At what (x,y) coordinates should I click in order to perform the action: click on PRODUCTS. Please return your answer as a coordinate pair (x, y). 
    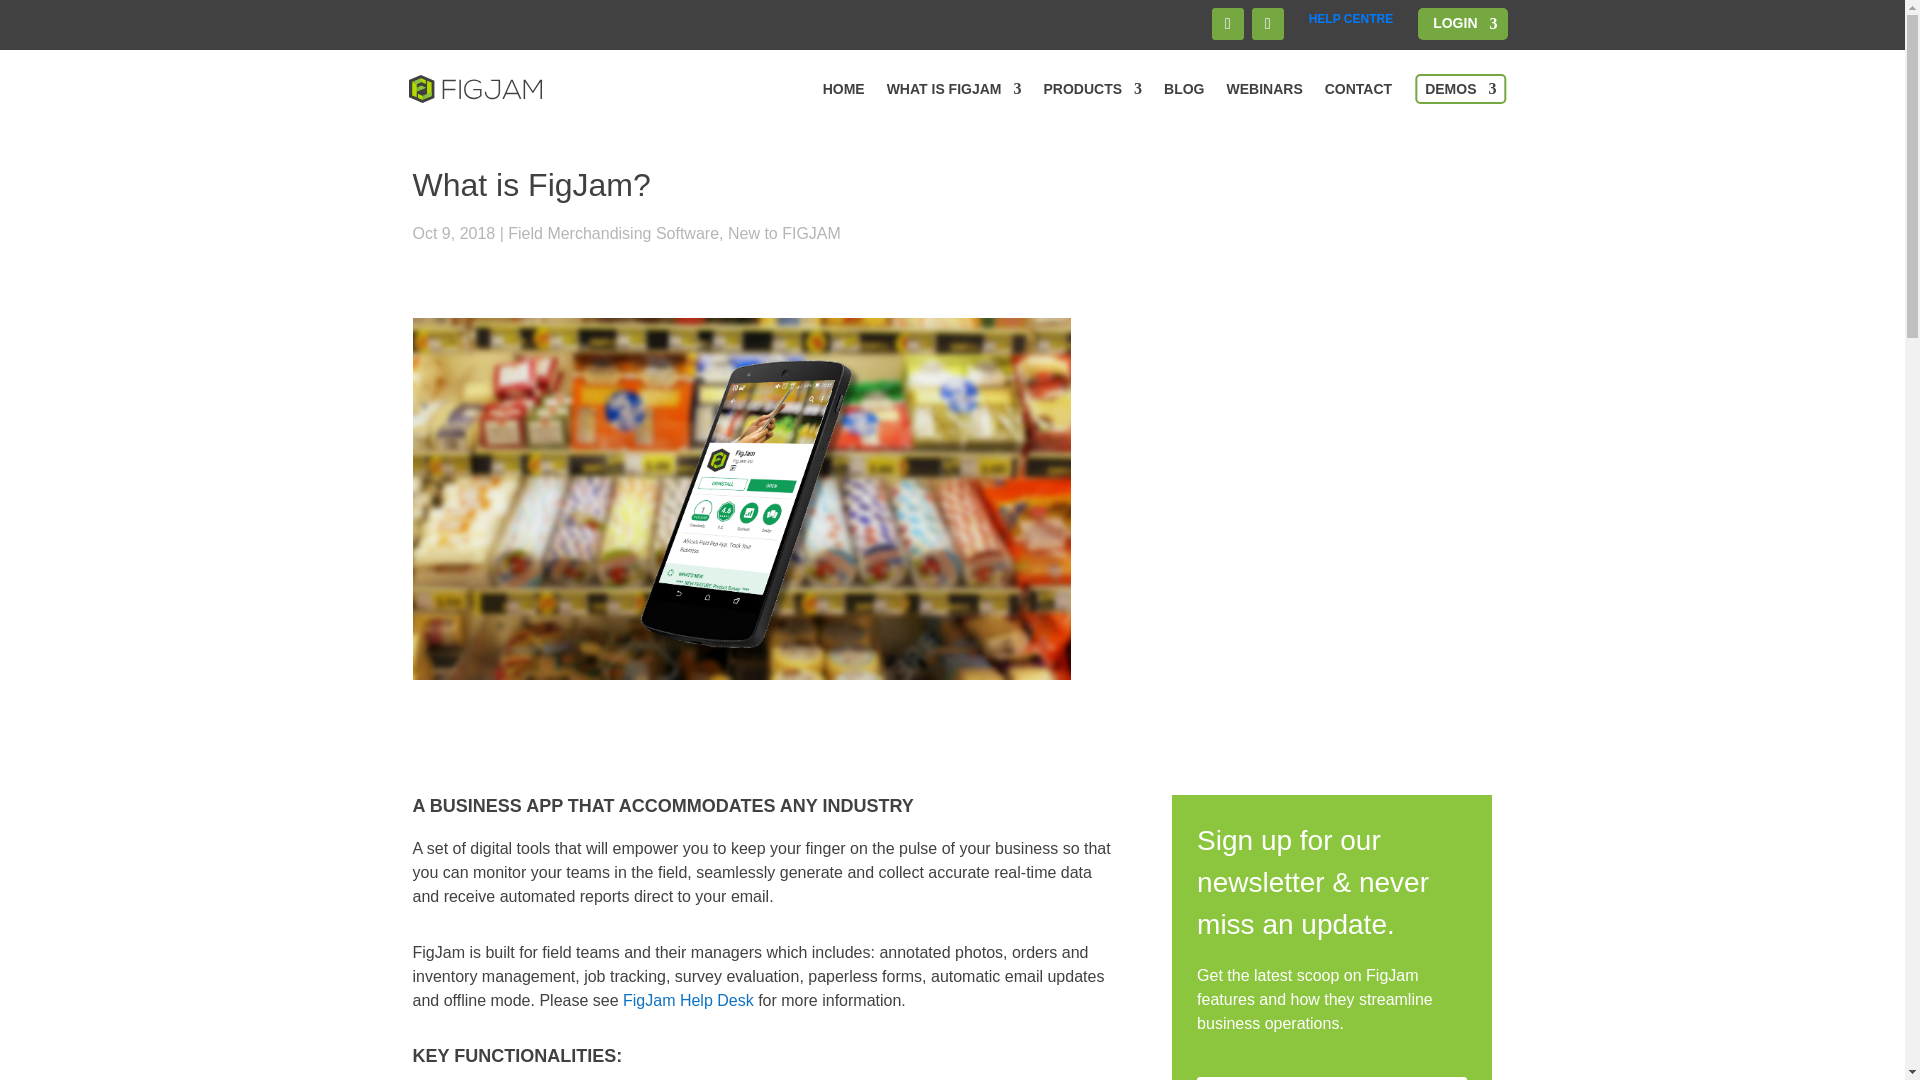
    Looking at the image, I should click on (1093, 88).